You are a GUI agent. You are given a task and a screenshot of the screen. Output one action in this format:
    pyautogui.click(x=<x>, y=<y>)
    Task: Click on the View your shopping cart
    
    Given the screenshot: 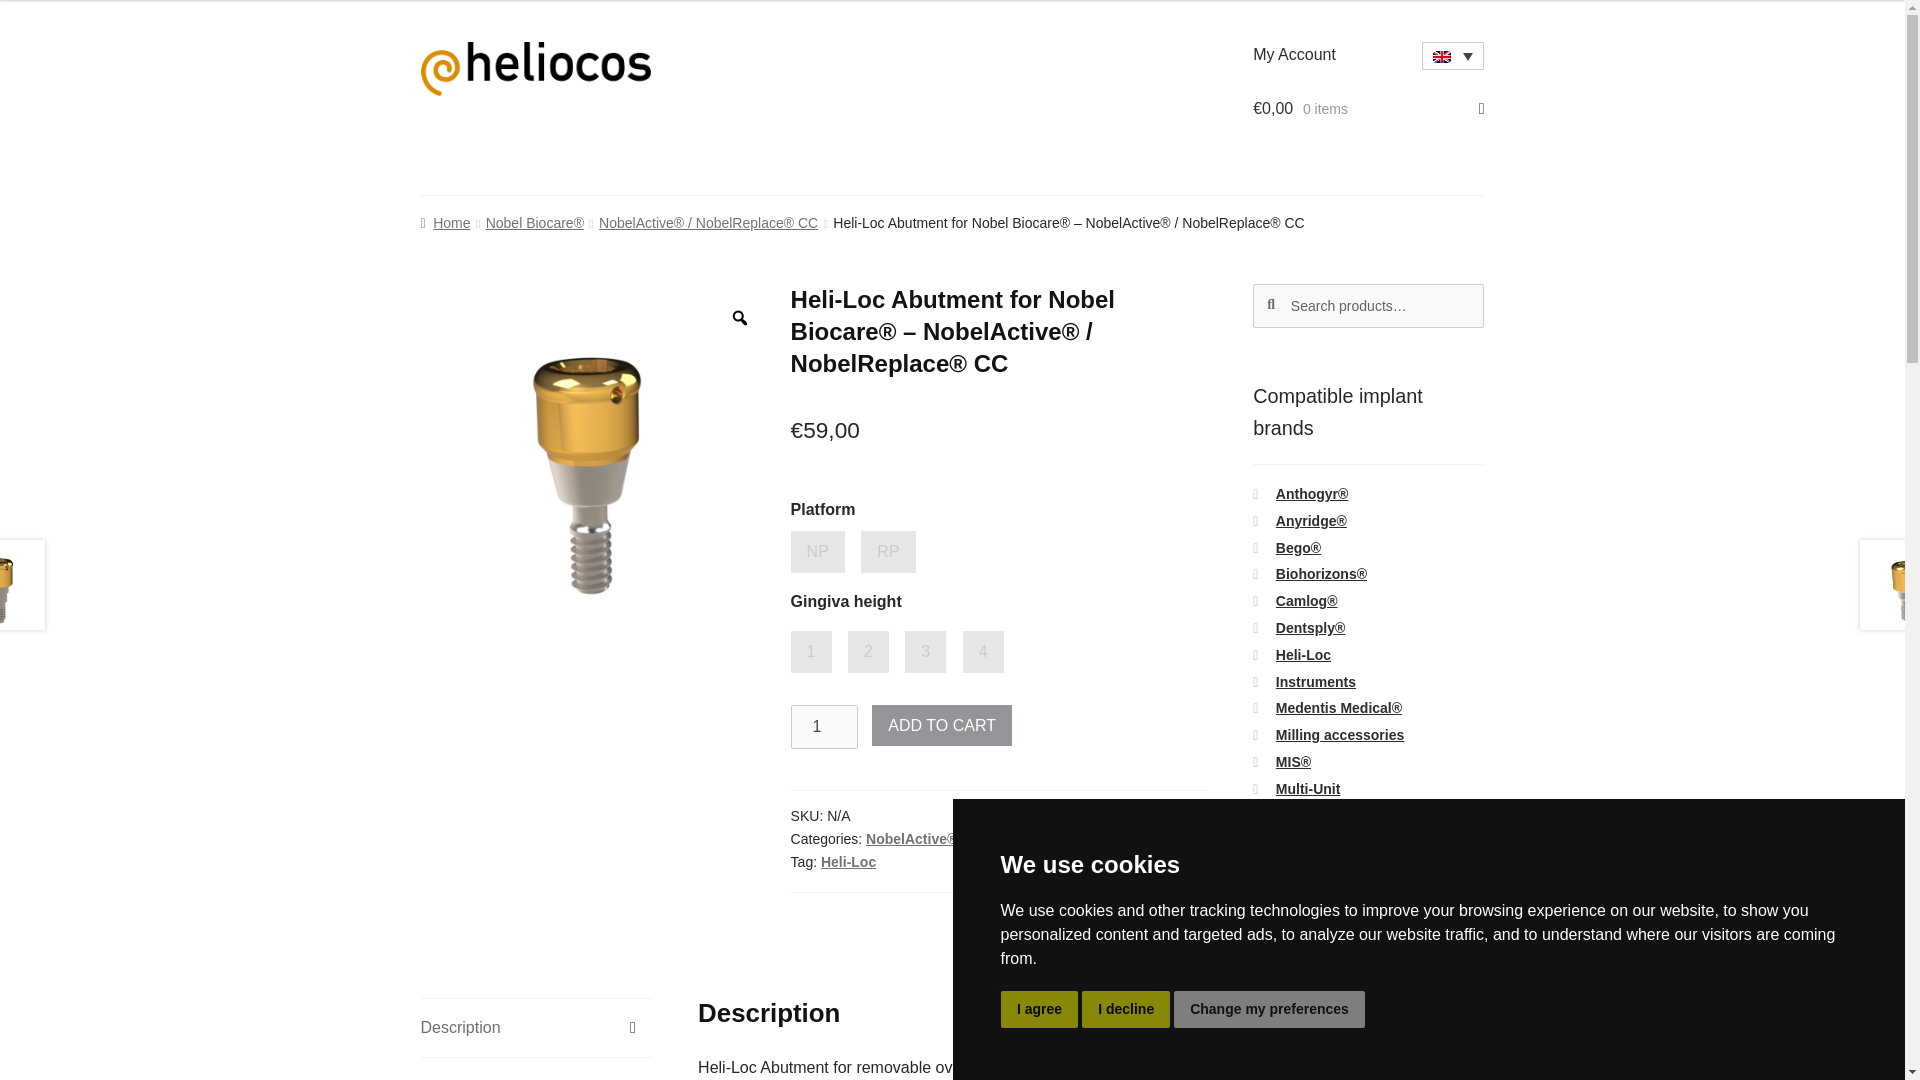 What is the action you would take?
    pyautogui.click(x=1368, y=108)
    